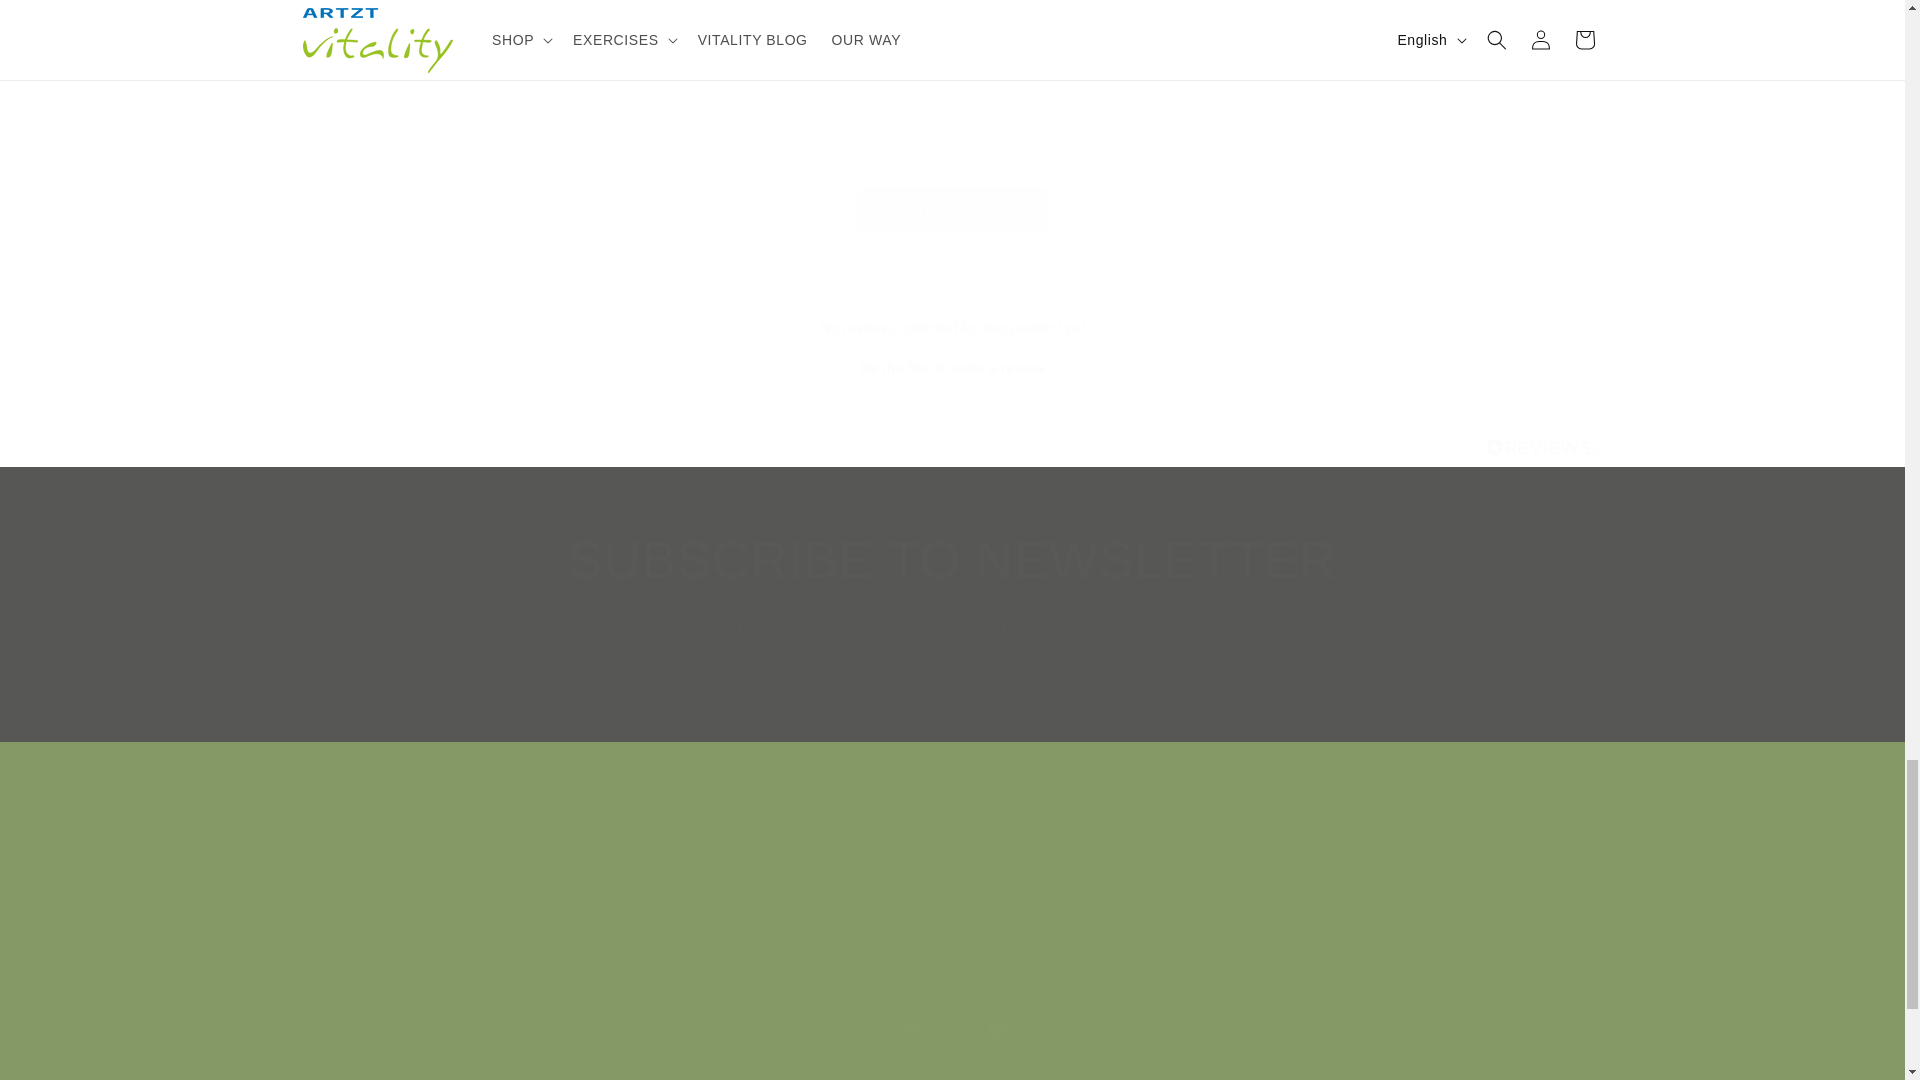 This screenshot has width=1920, height=1080. Describe the element at coordinates (952, 561) in the screenshot. I see `SUBSCRIBE TO NEWSLETTER` at that location.